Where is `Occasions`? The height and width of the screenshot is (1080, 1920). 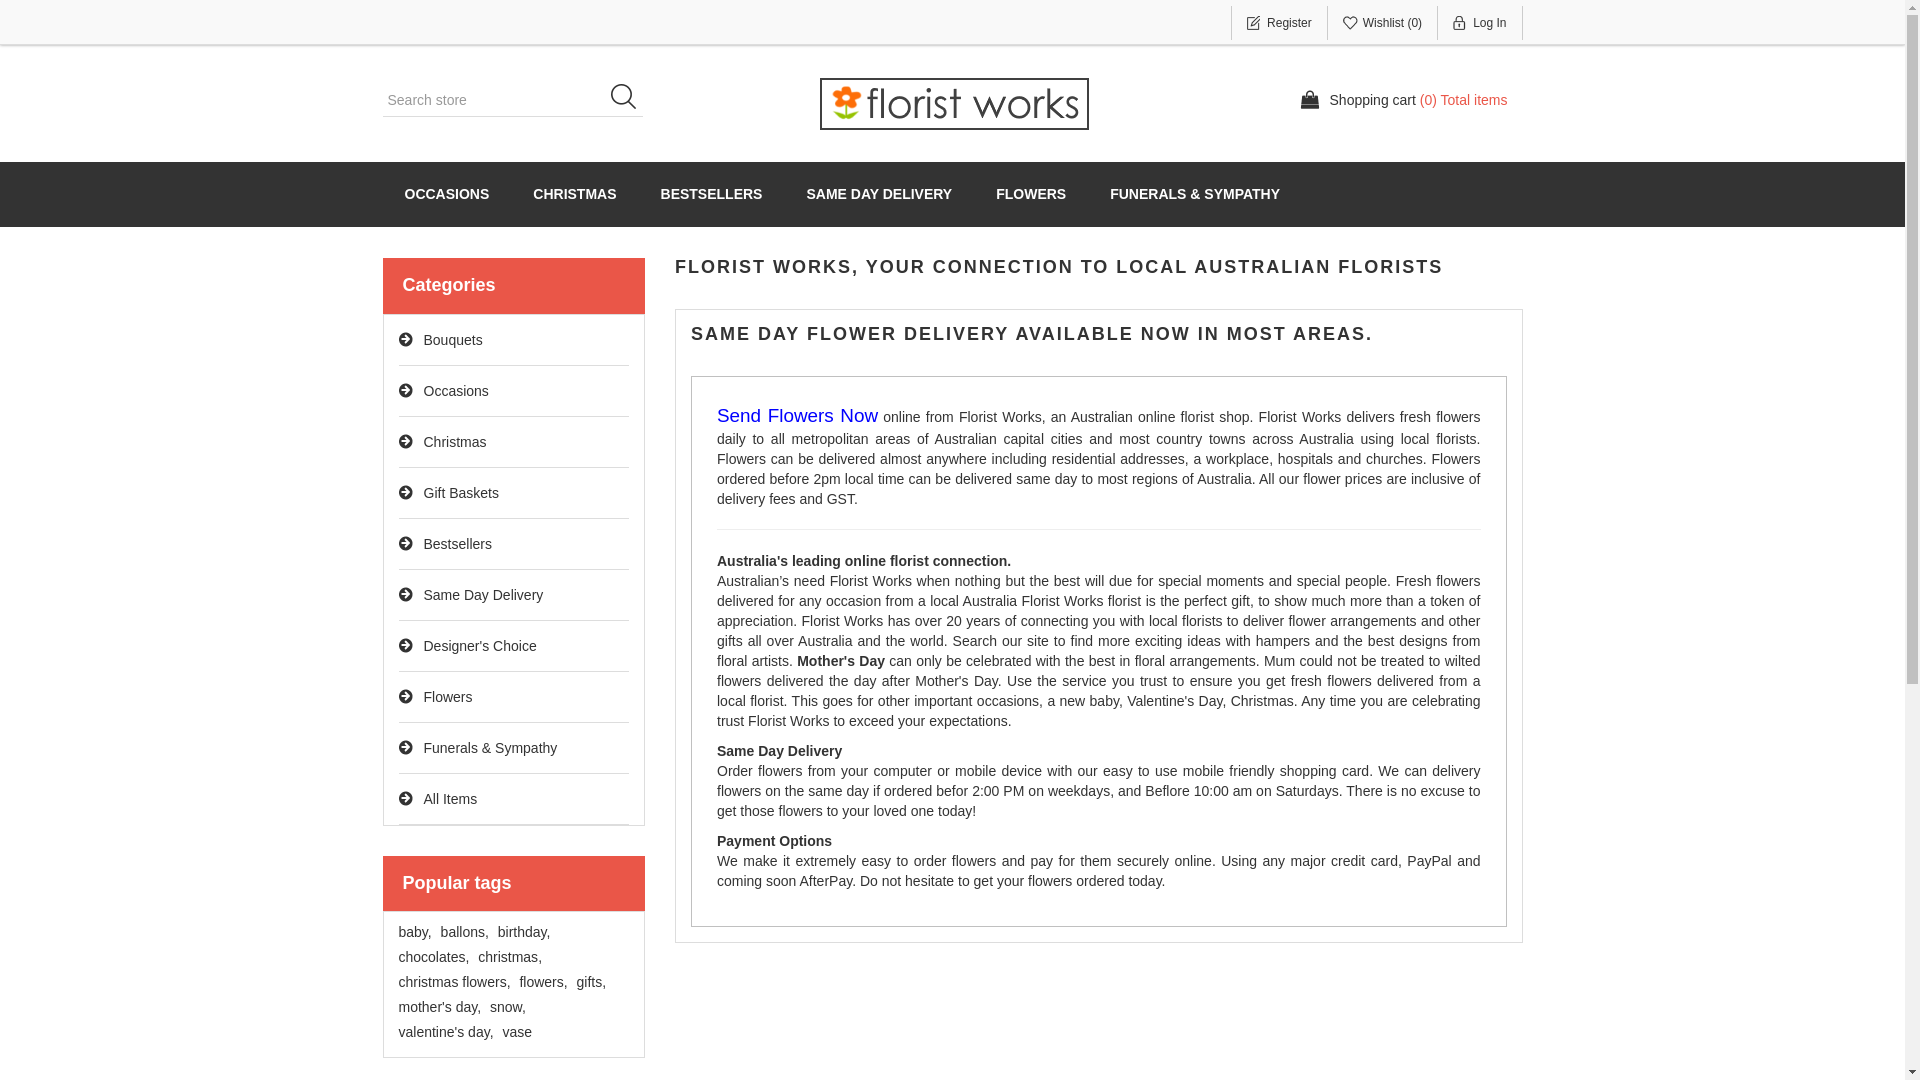 Occasions is located at coordinates (514, 392).